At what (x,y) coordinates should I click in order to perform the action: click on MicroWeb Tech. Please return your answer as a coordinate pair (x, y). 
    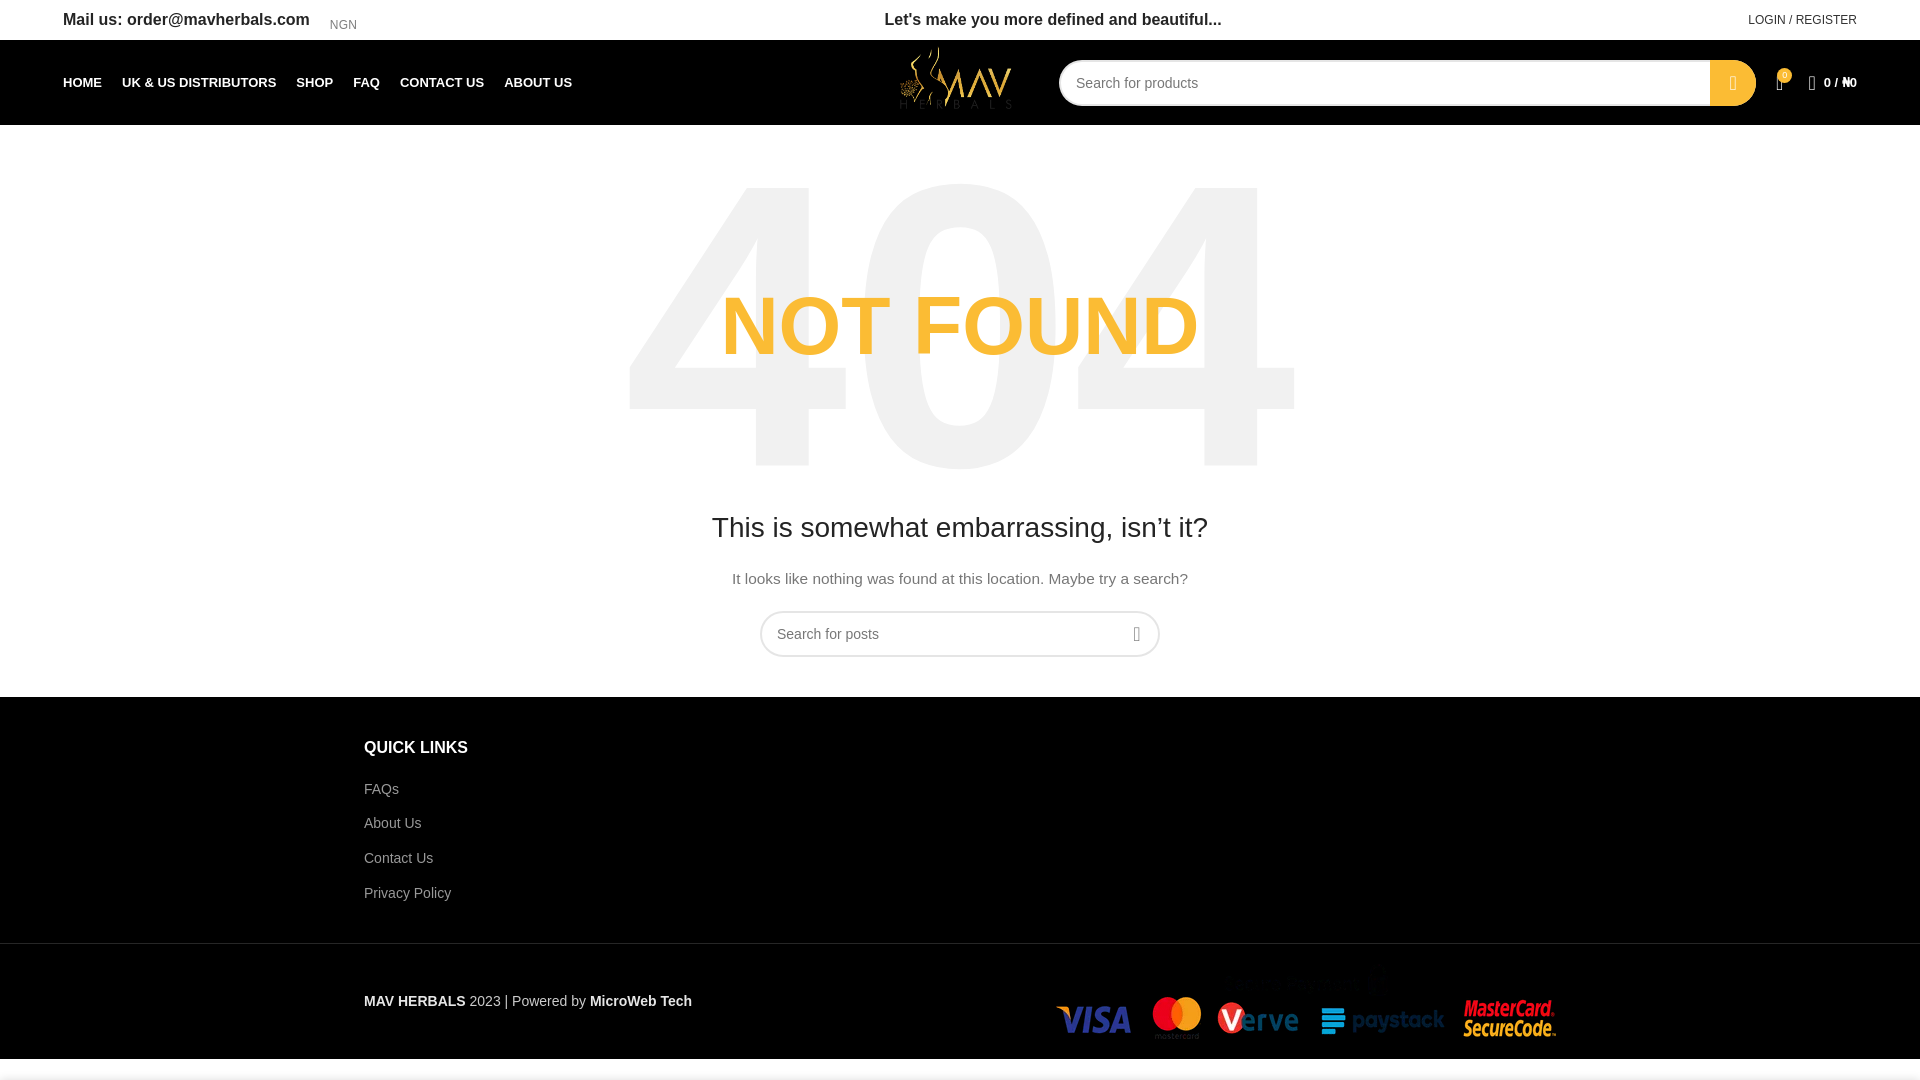
    Looking at the image, I should click on (640, 1000).